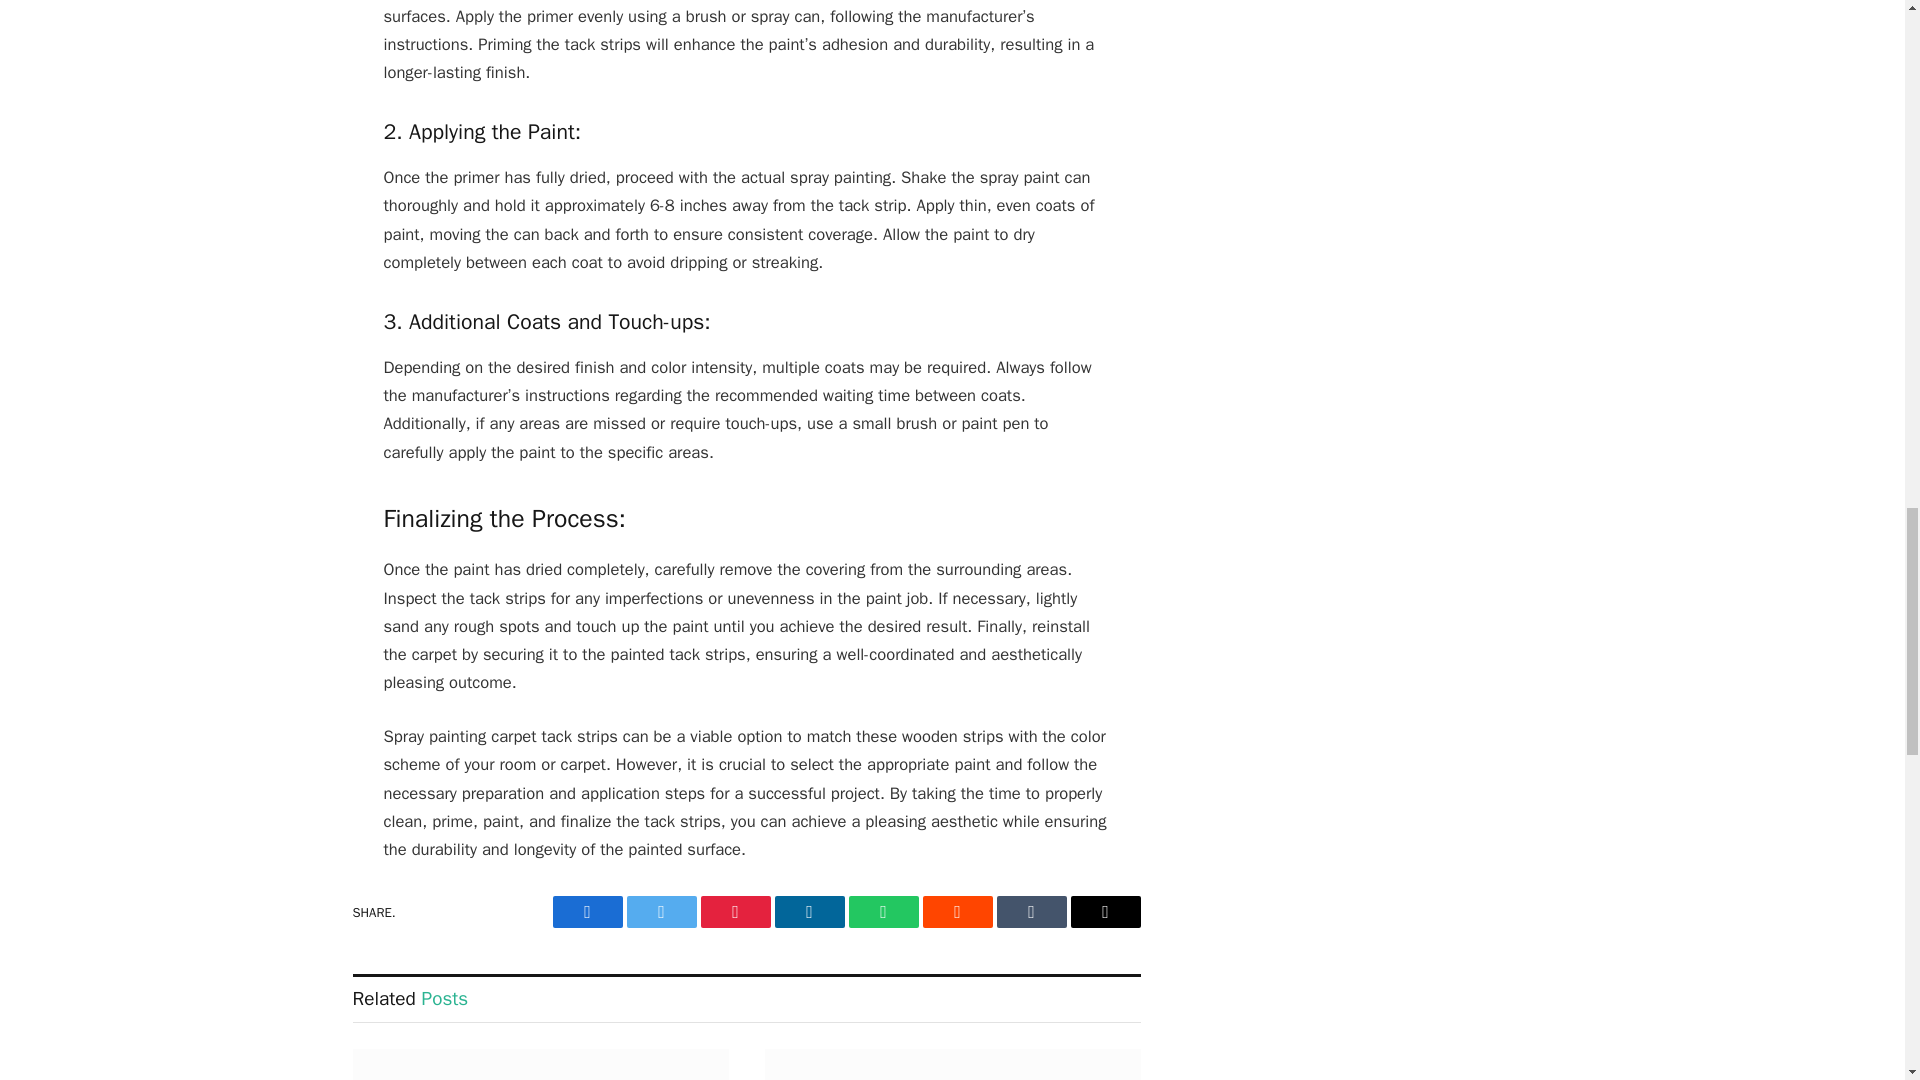  I want to click on LinkedIn, so click(808, 912).